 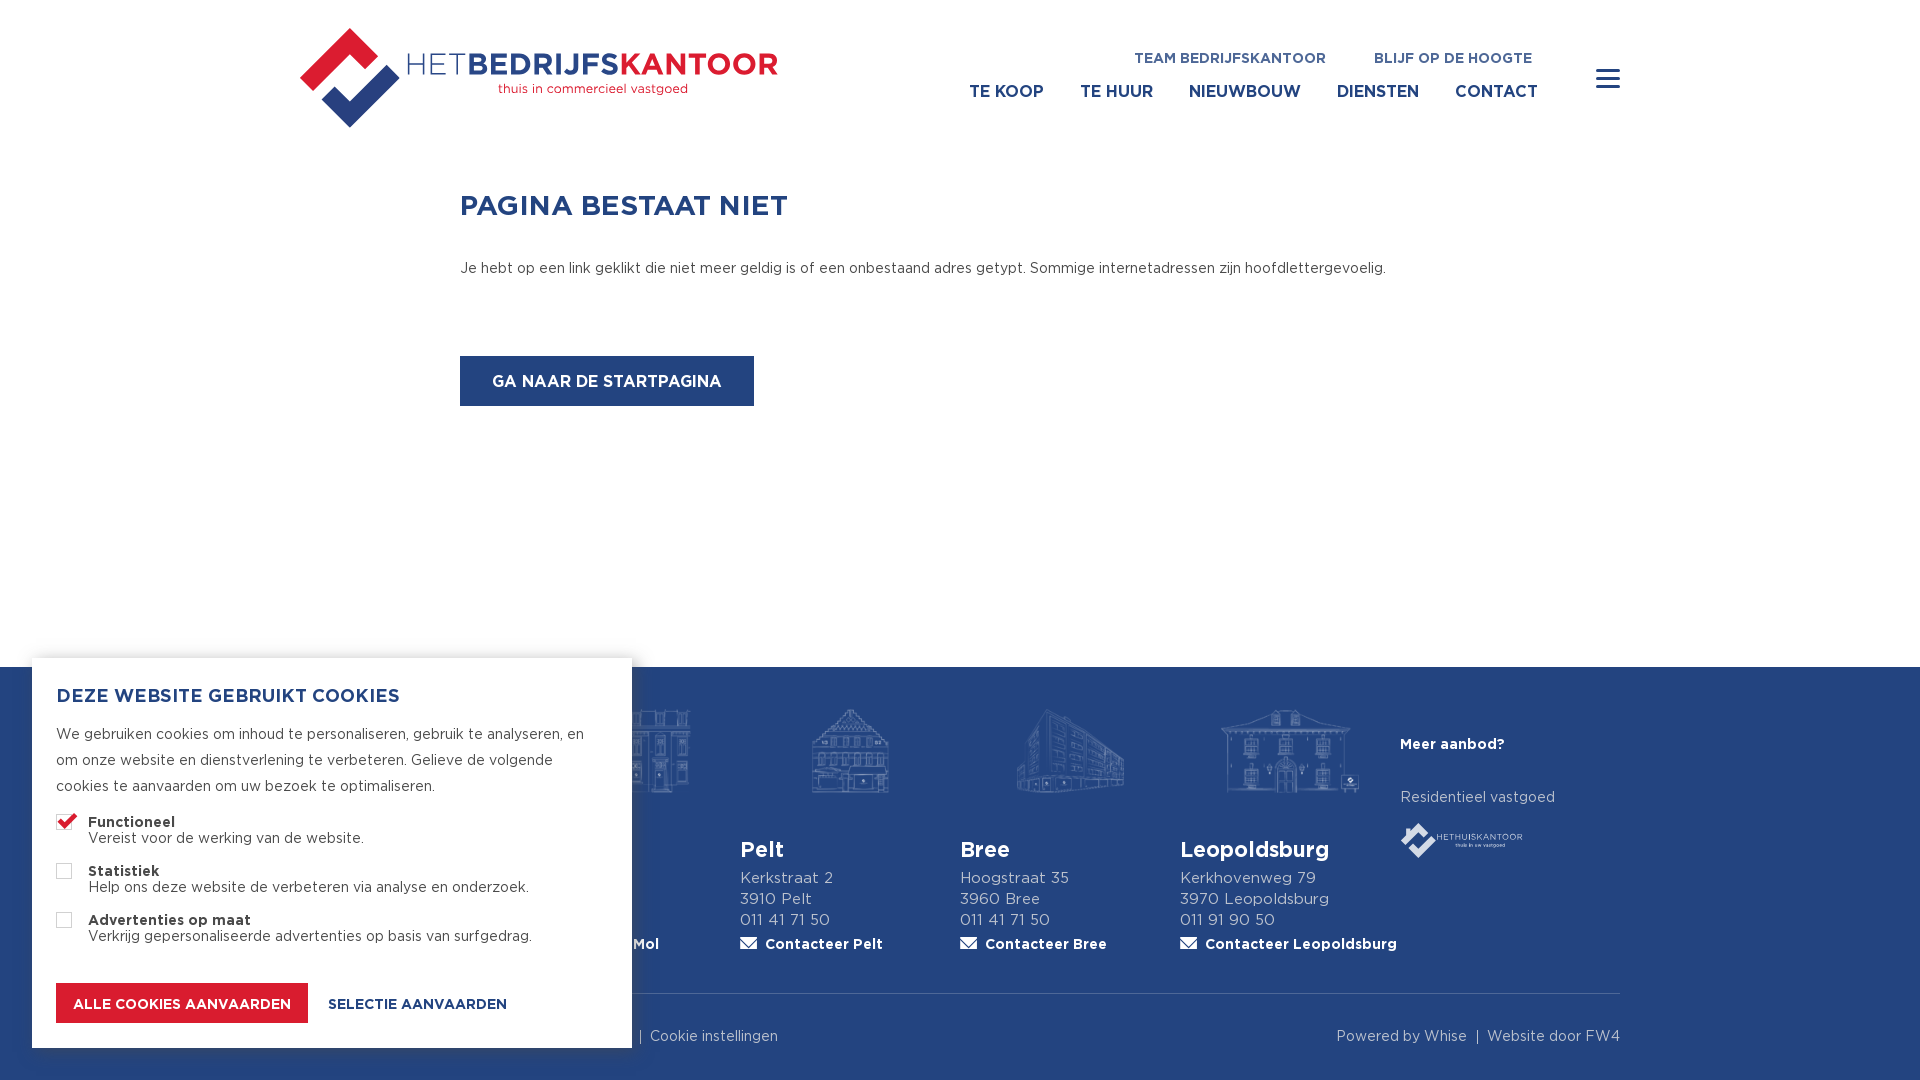 I want to click on 011 91 90 50, so click(x=410, y=920).